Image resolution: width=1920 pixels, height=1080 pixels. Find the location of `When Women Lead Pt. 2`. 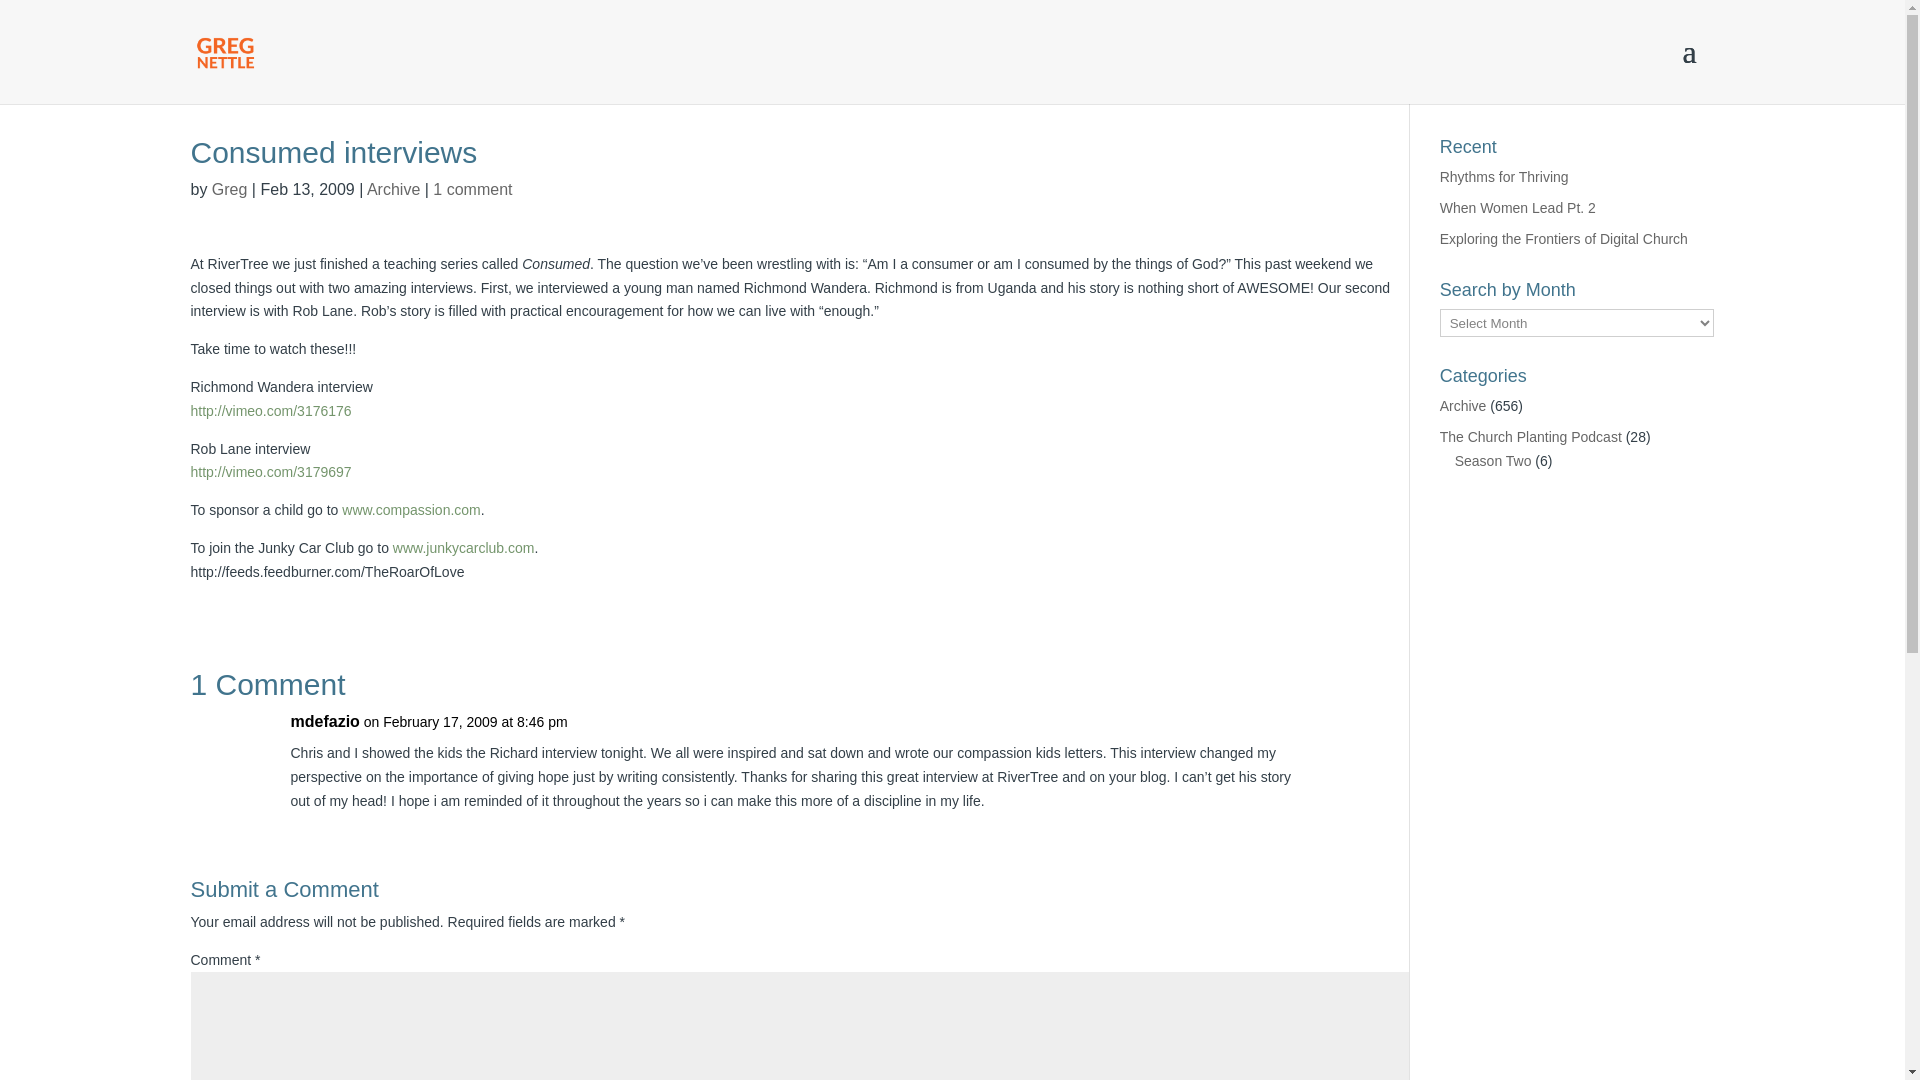

When Women Lead Pt. 2 is located at coordinates (1518, 208).